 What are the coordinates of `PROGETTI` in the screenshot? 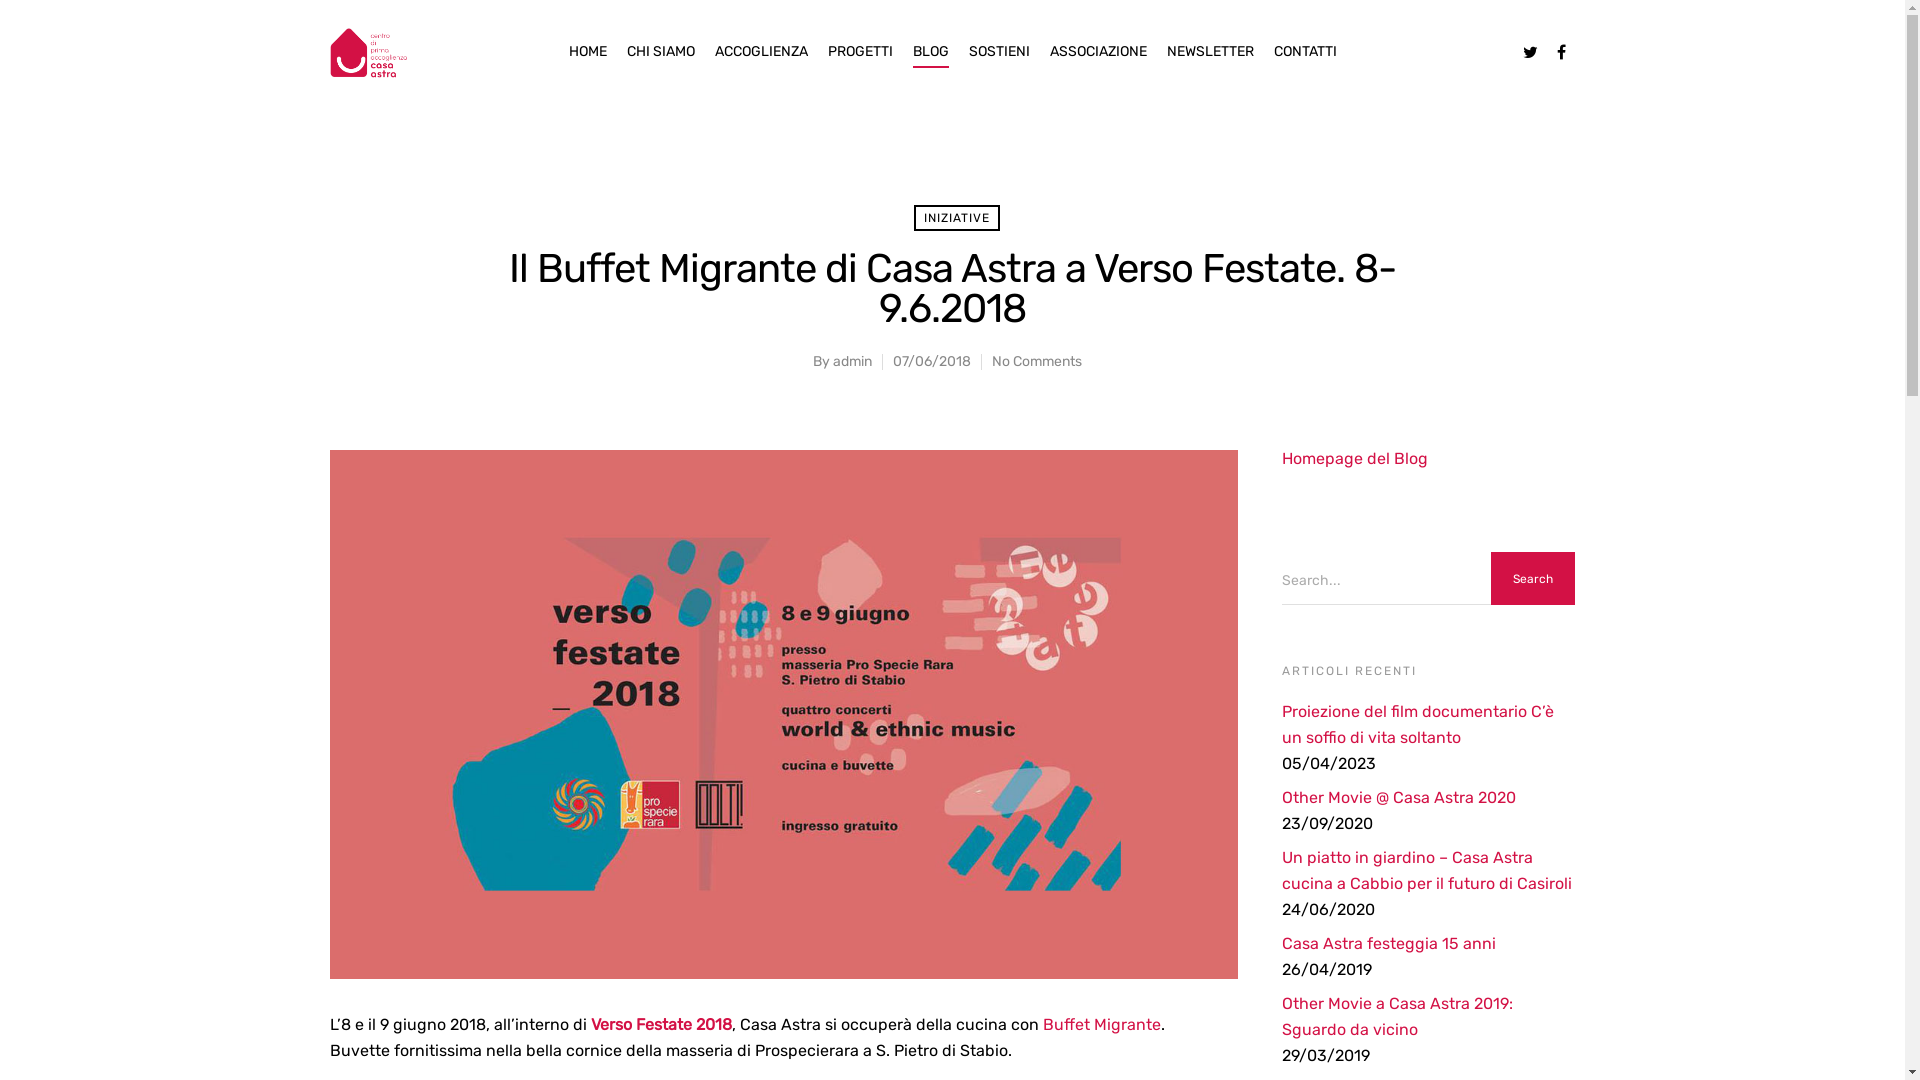 It's located at (860, 66).